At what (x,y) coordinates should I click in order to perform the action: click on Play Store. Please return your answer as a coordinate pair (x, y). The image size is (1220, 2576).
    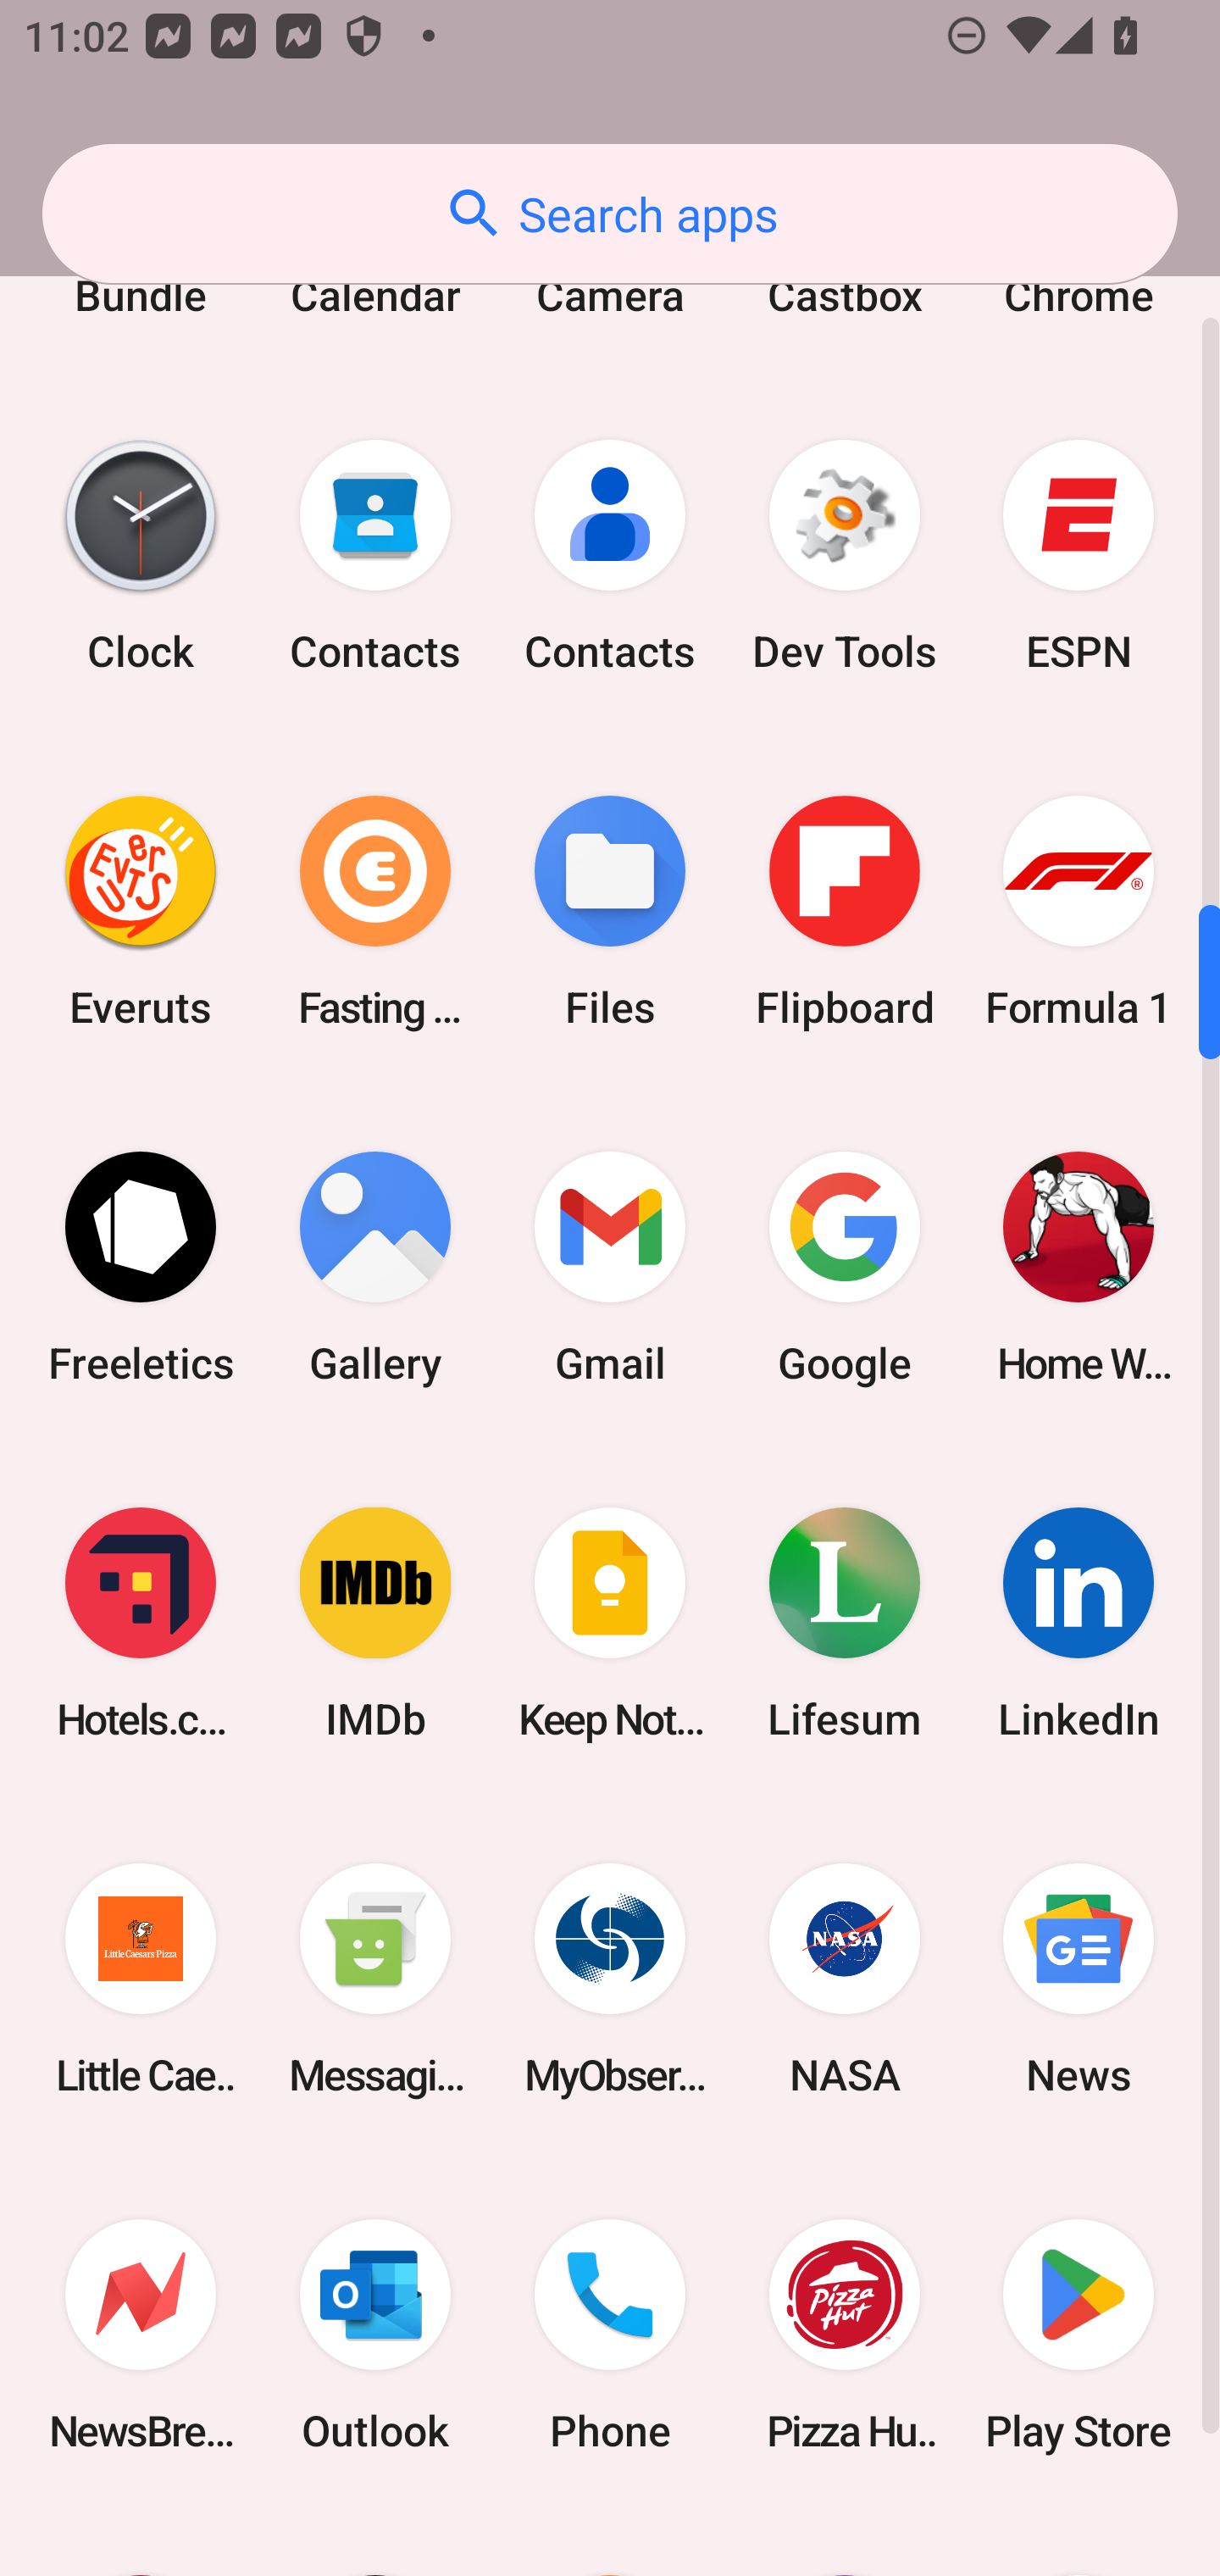
    Looking at the image, I should click on (1079, 2336).